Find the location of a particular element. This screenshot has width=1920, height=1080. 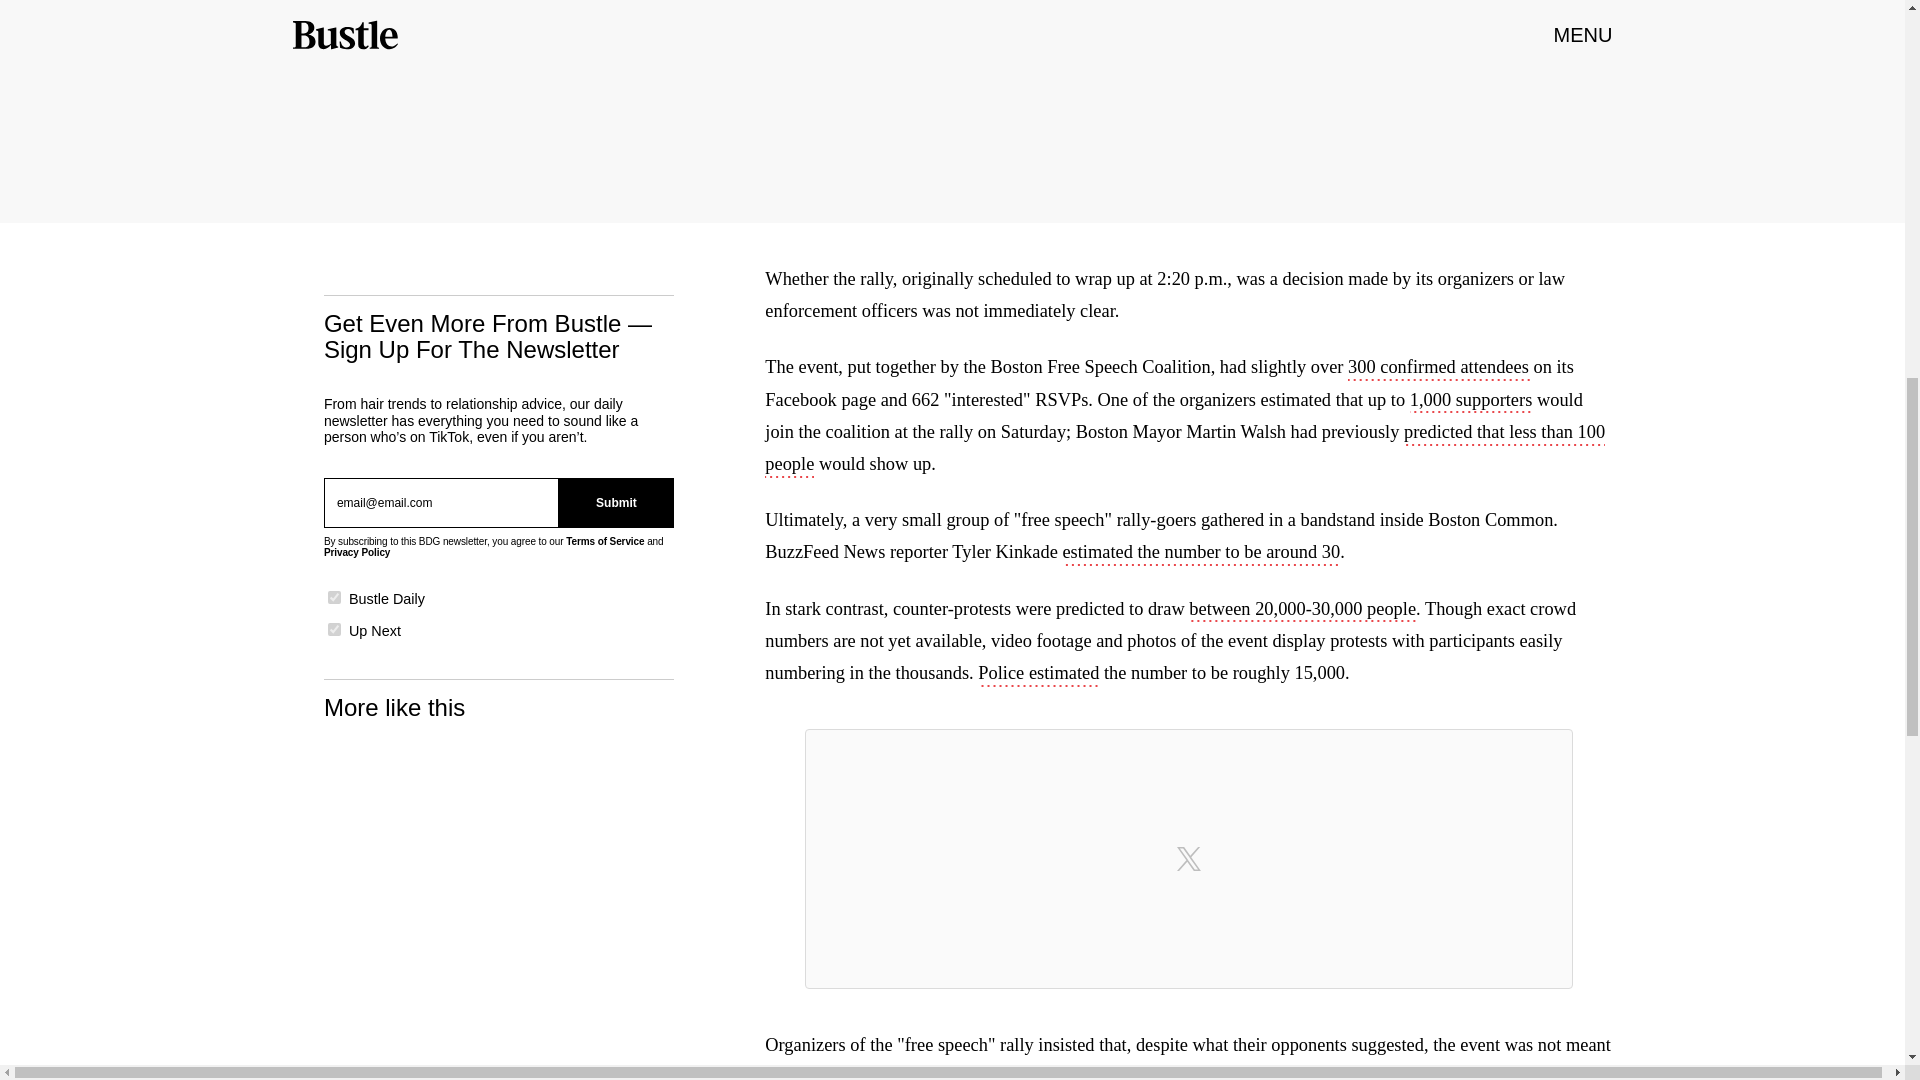

between 20,000-30,000 people is located at coordinates (1302, 611).